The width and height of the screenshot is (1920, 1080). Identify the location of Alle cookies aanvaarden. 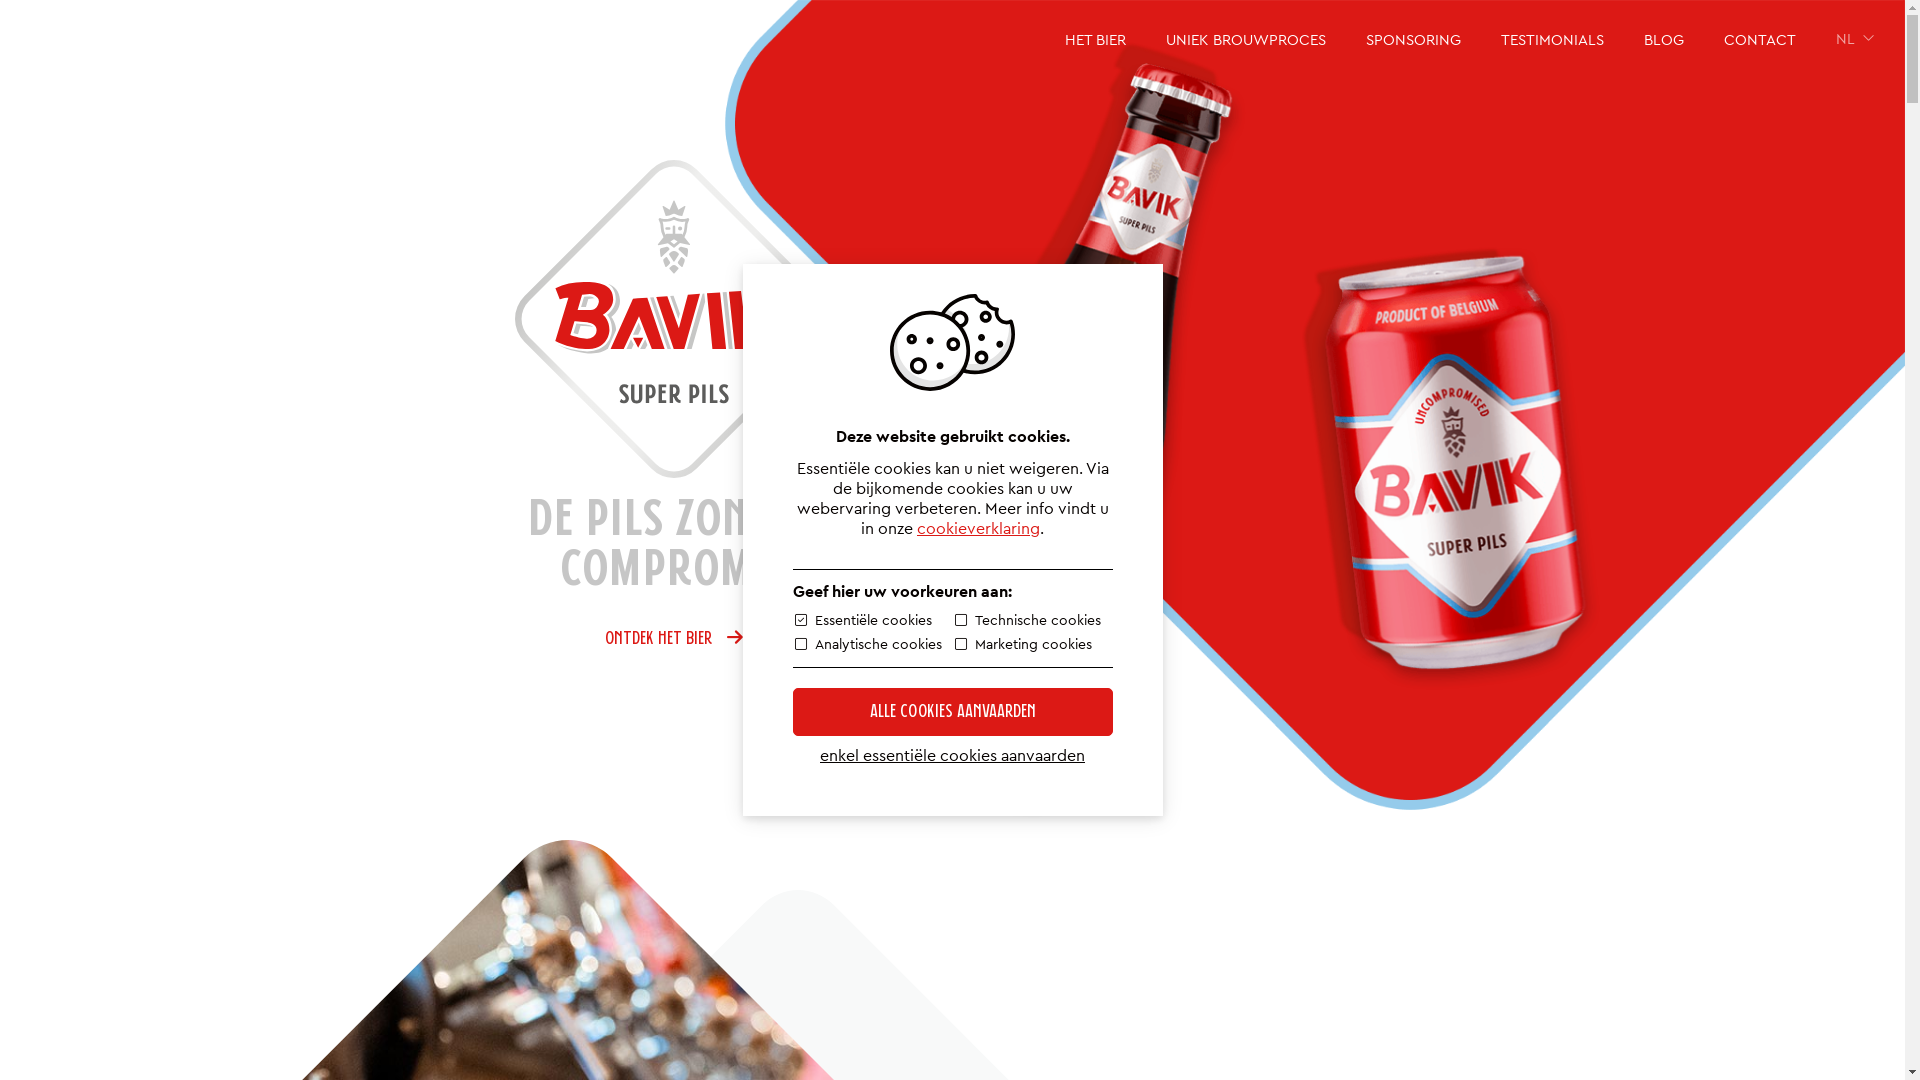
(952, 712).